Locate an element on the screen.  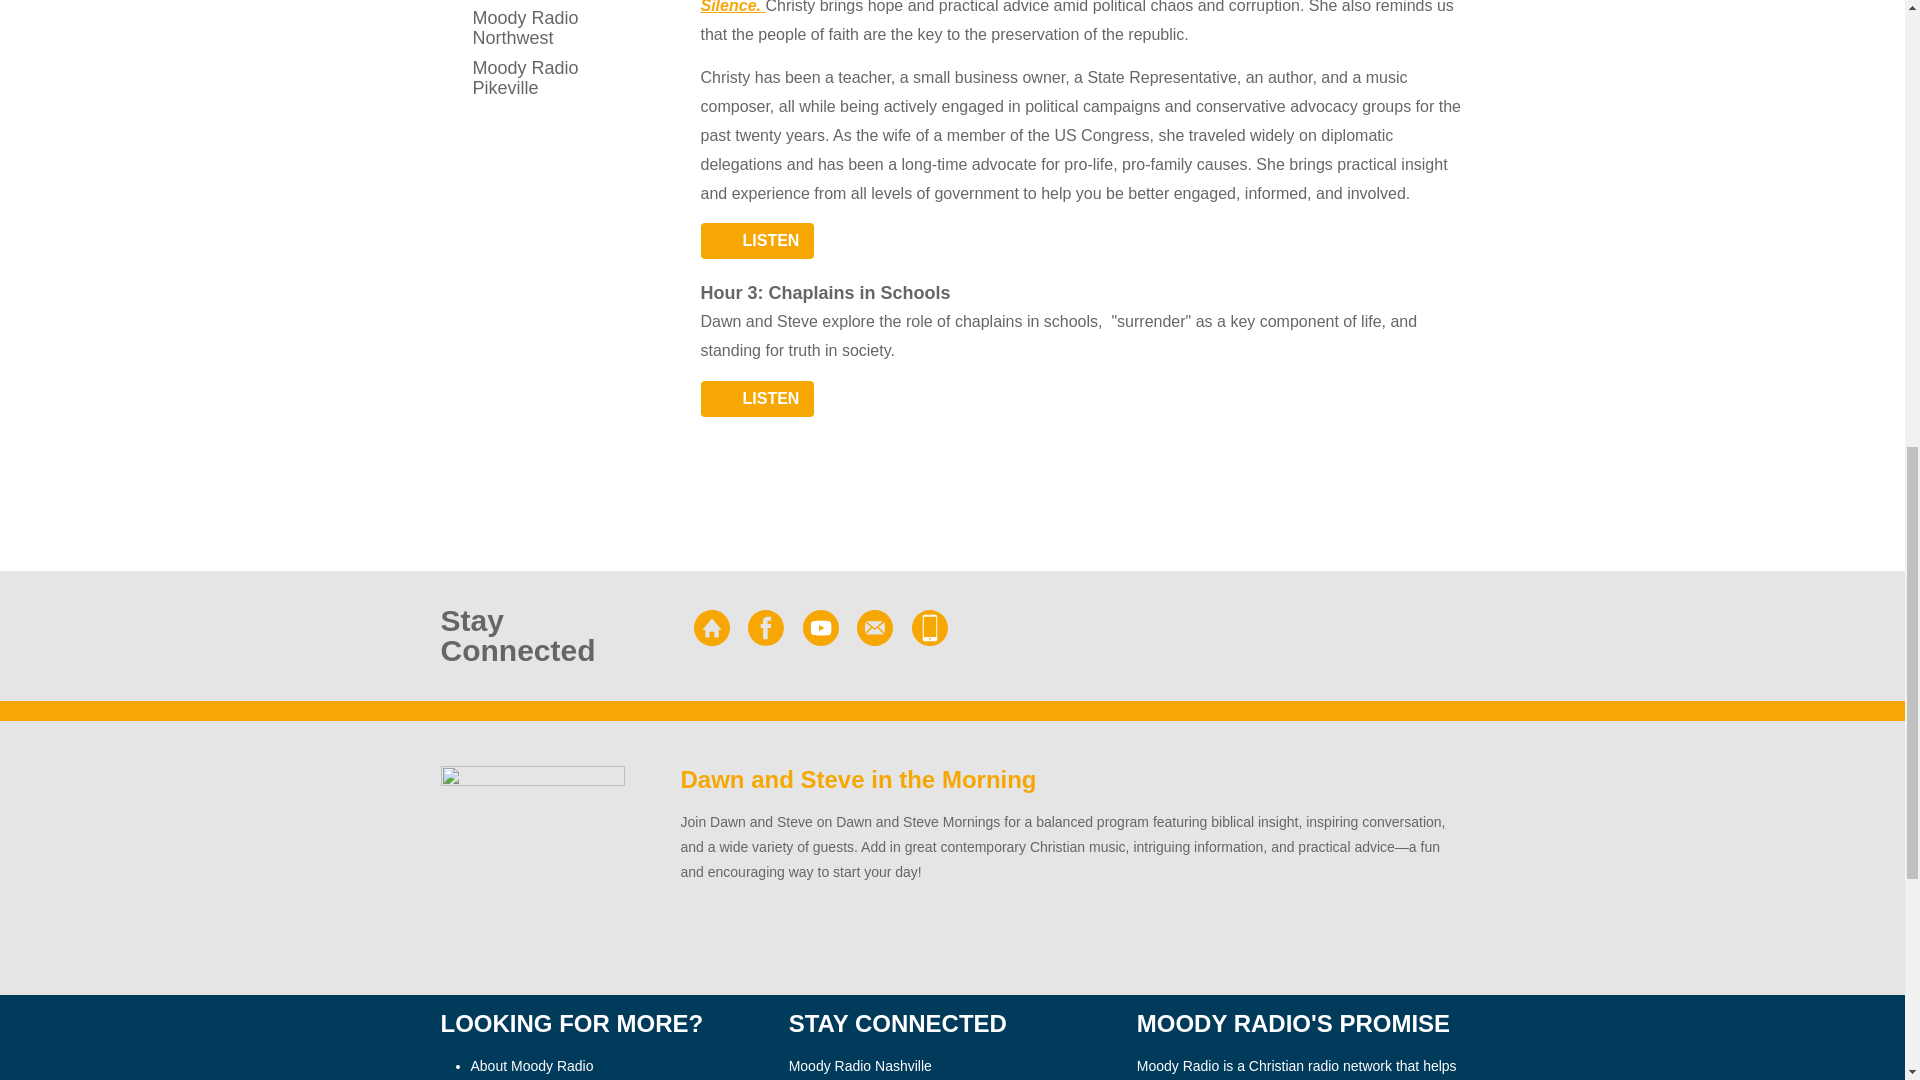
Dawn and Steve on Facebook is located at coordinates (766, 628).